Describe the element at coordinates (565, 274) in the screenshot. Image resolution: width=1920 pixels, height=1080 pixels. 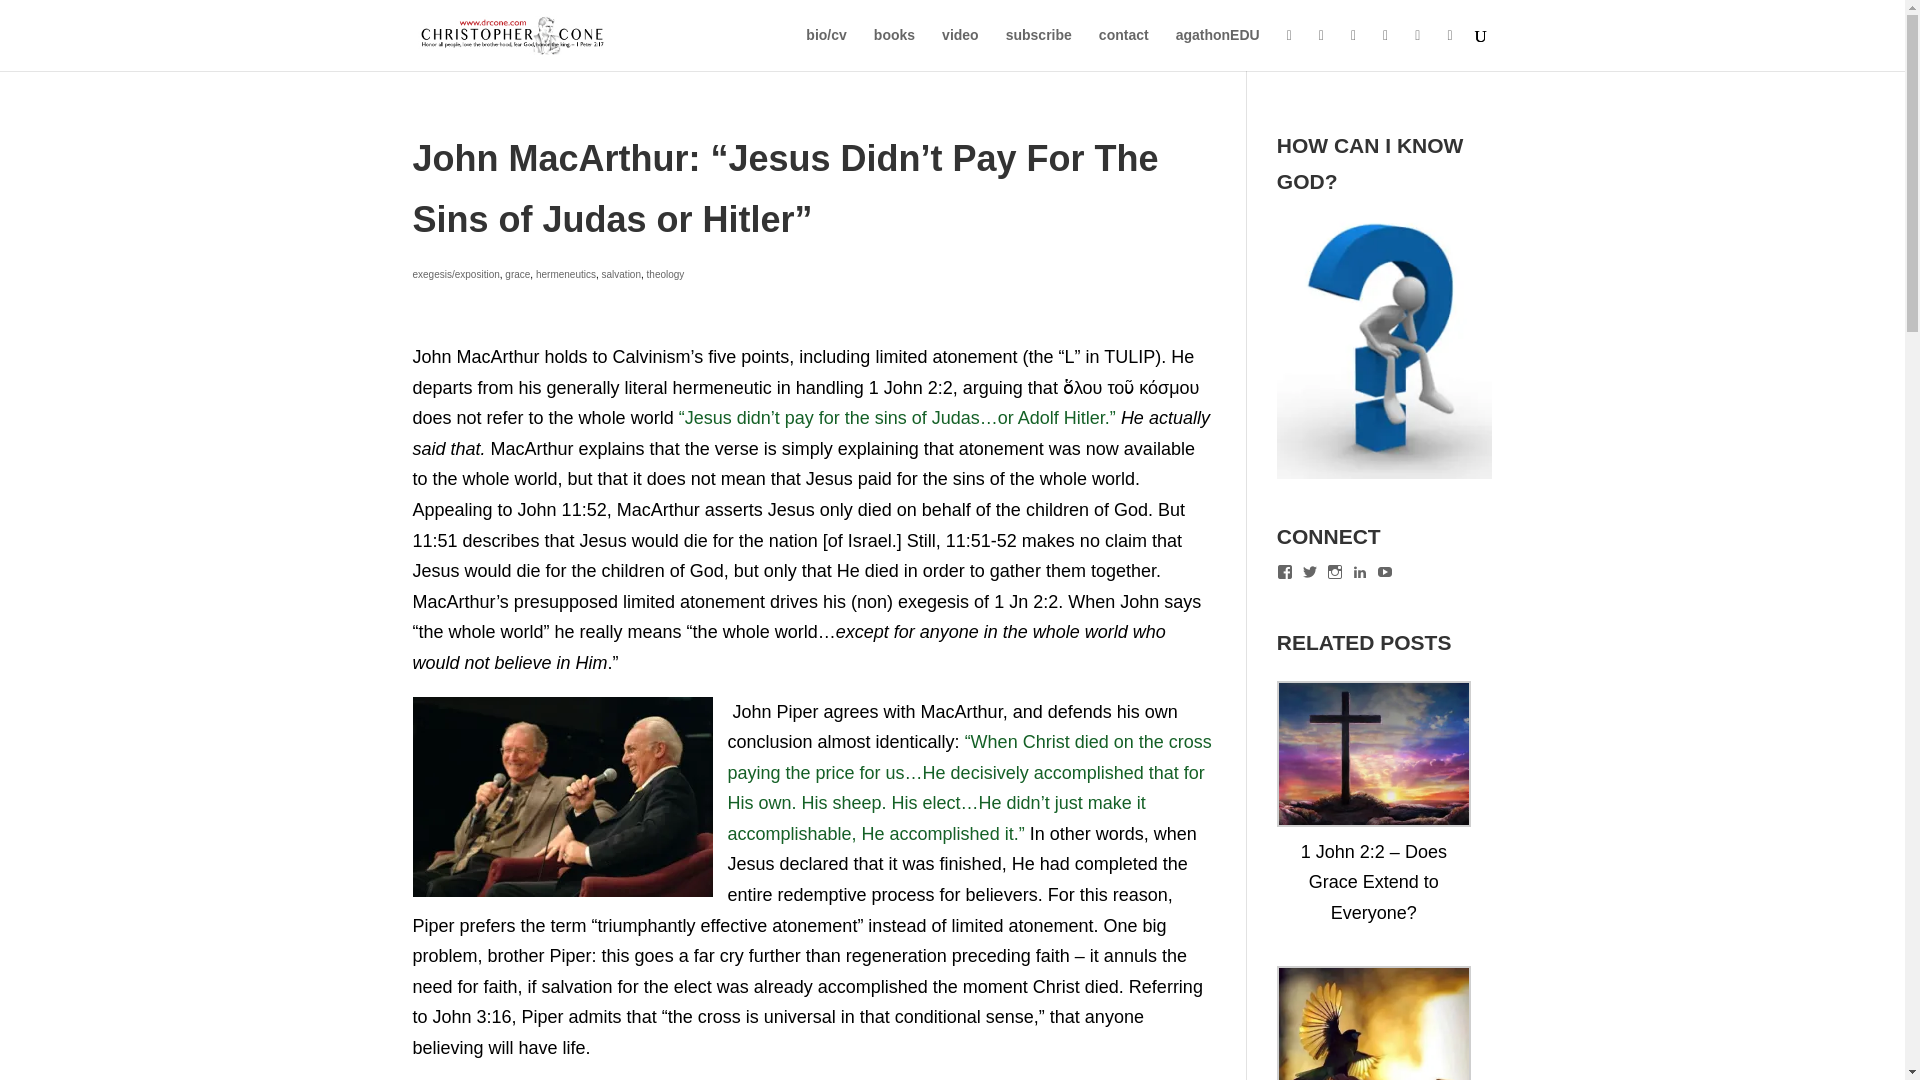
I see `hermeneutics` at that location.